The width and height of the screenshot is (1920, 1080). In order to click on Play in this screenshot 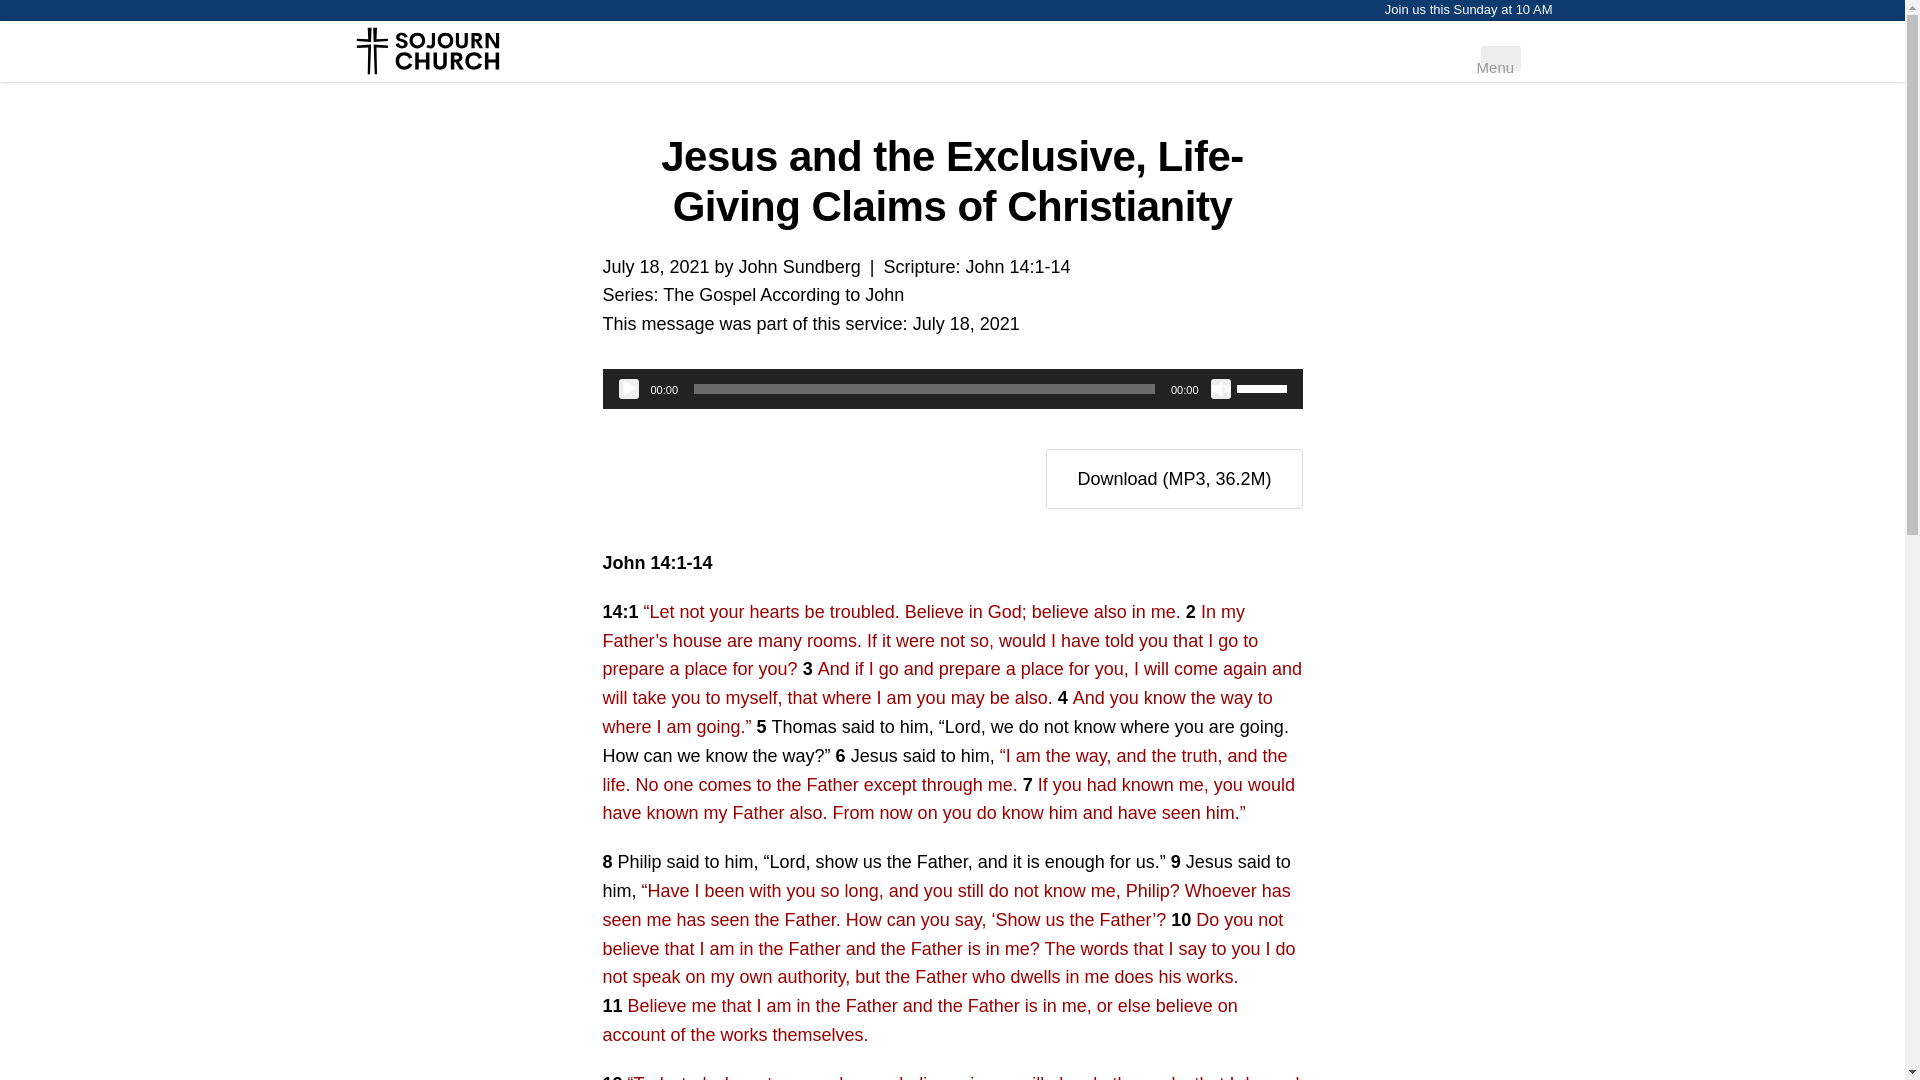, I will do `click(800, 266)`.